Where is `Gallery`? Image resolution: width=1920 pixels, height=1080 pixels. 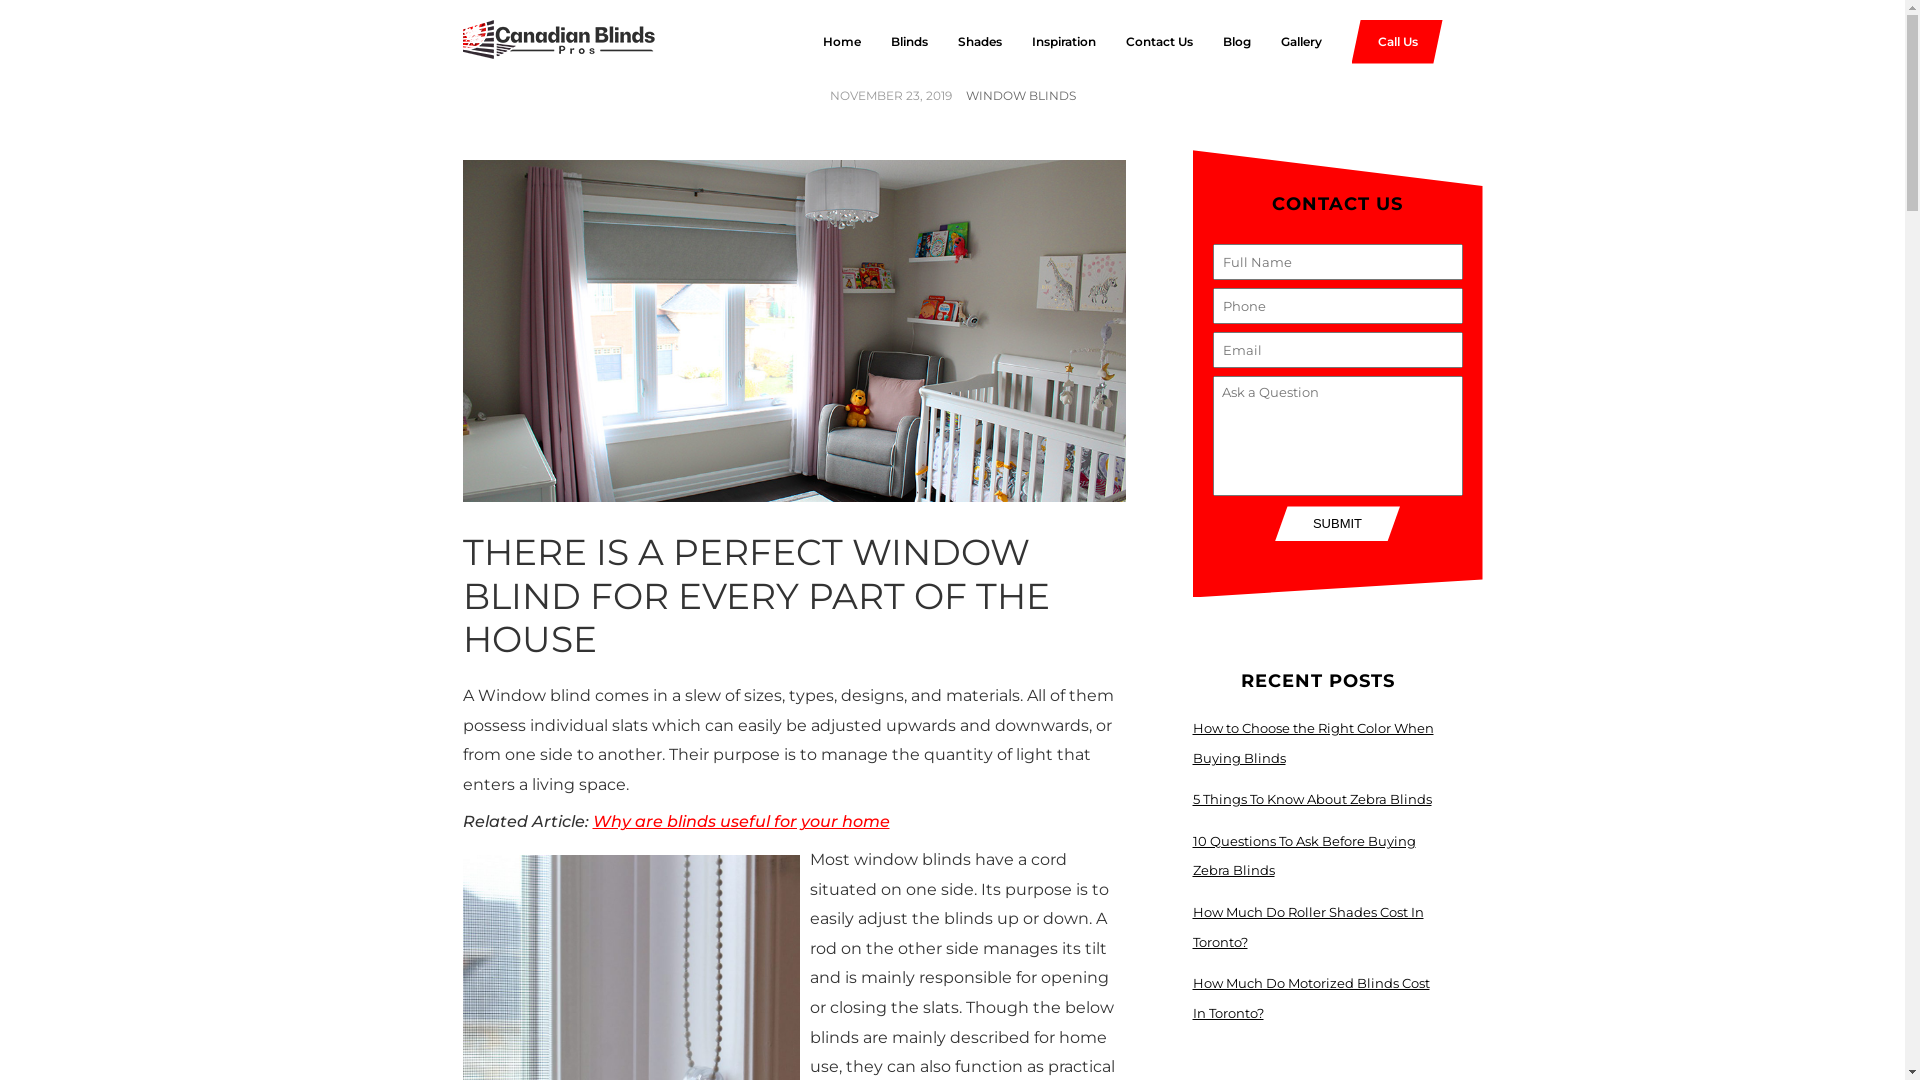
Gallery is located at coordinates (1286, 42).